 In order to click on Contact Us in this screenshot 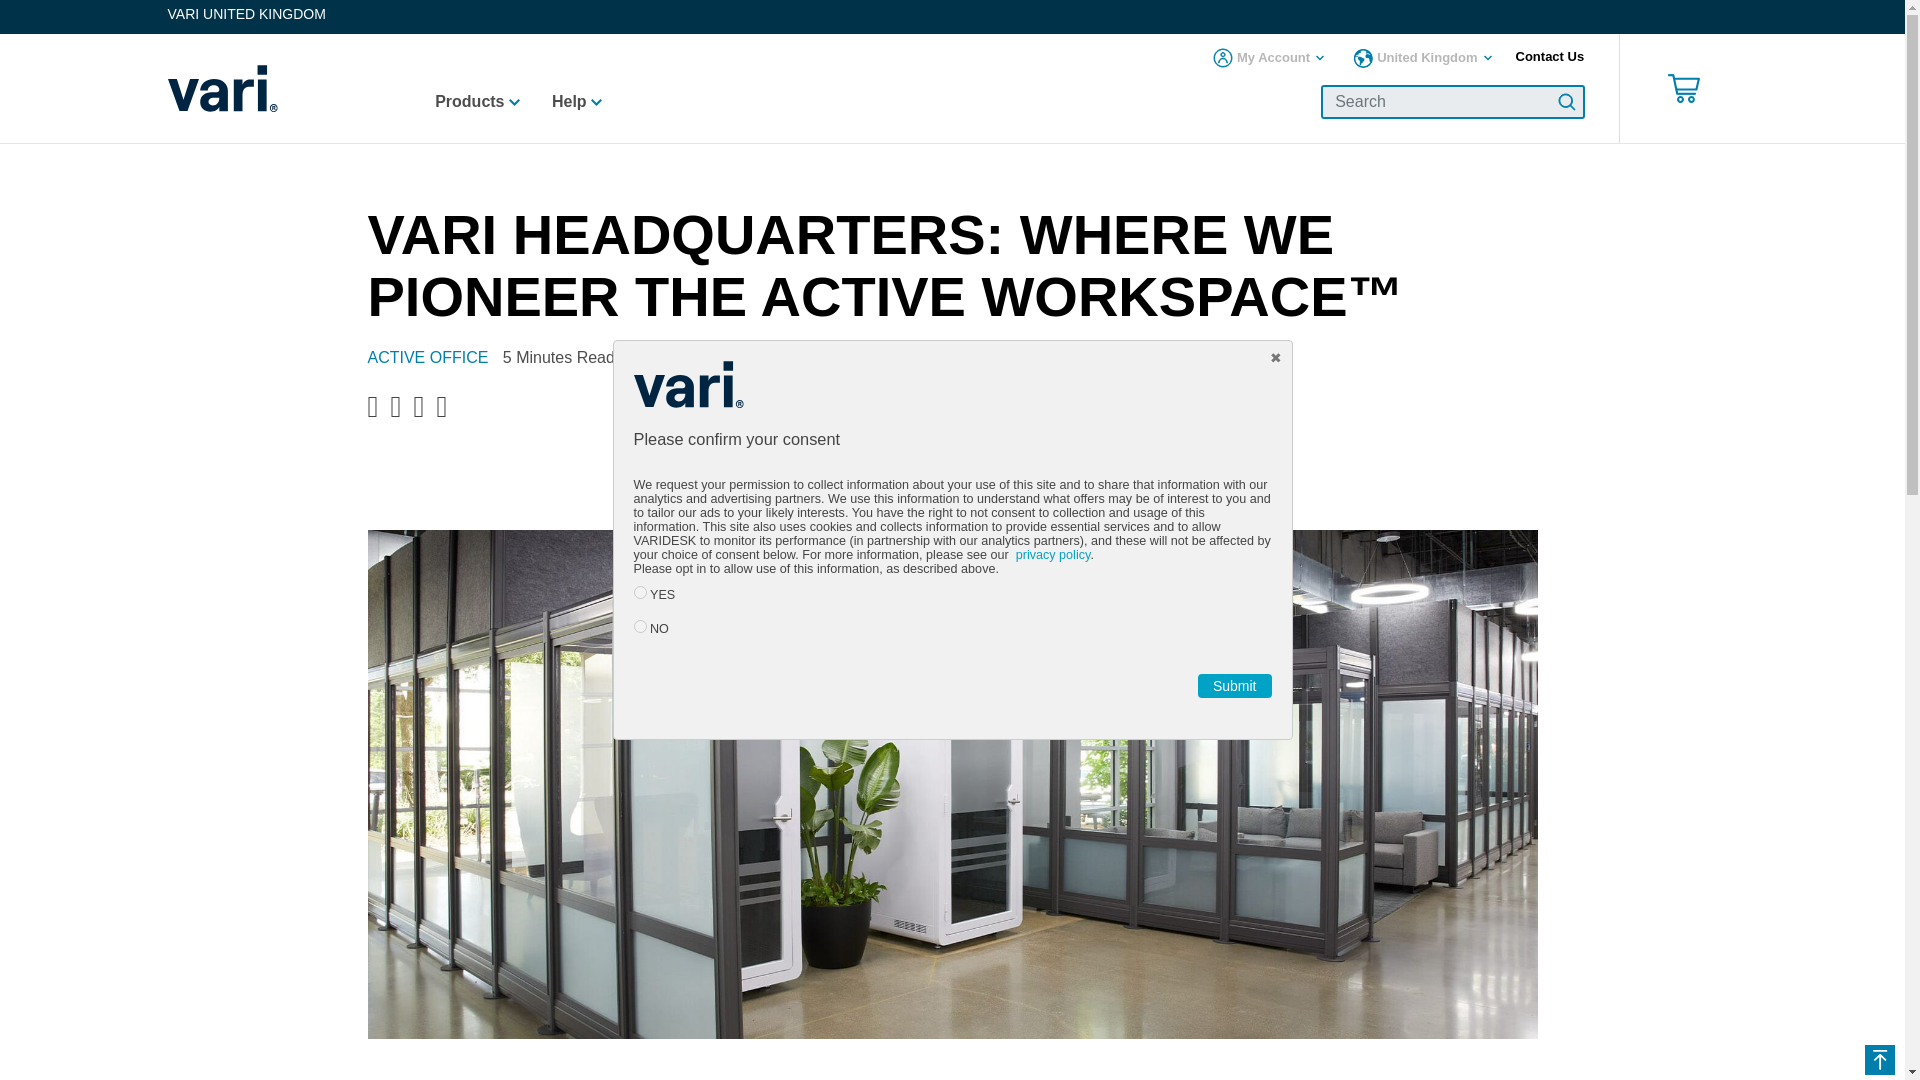, I will do `click(1550, 56)`.